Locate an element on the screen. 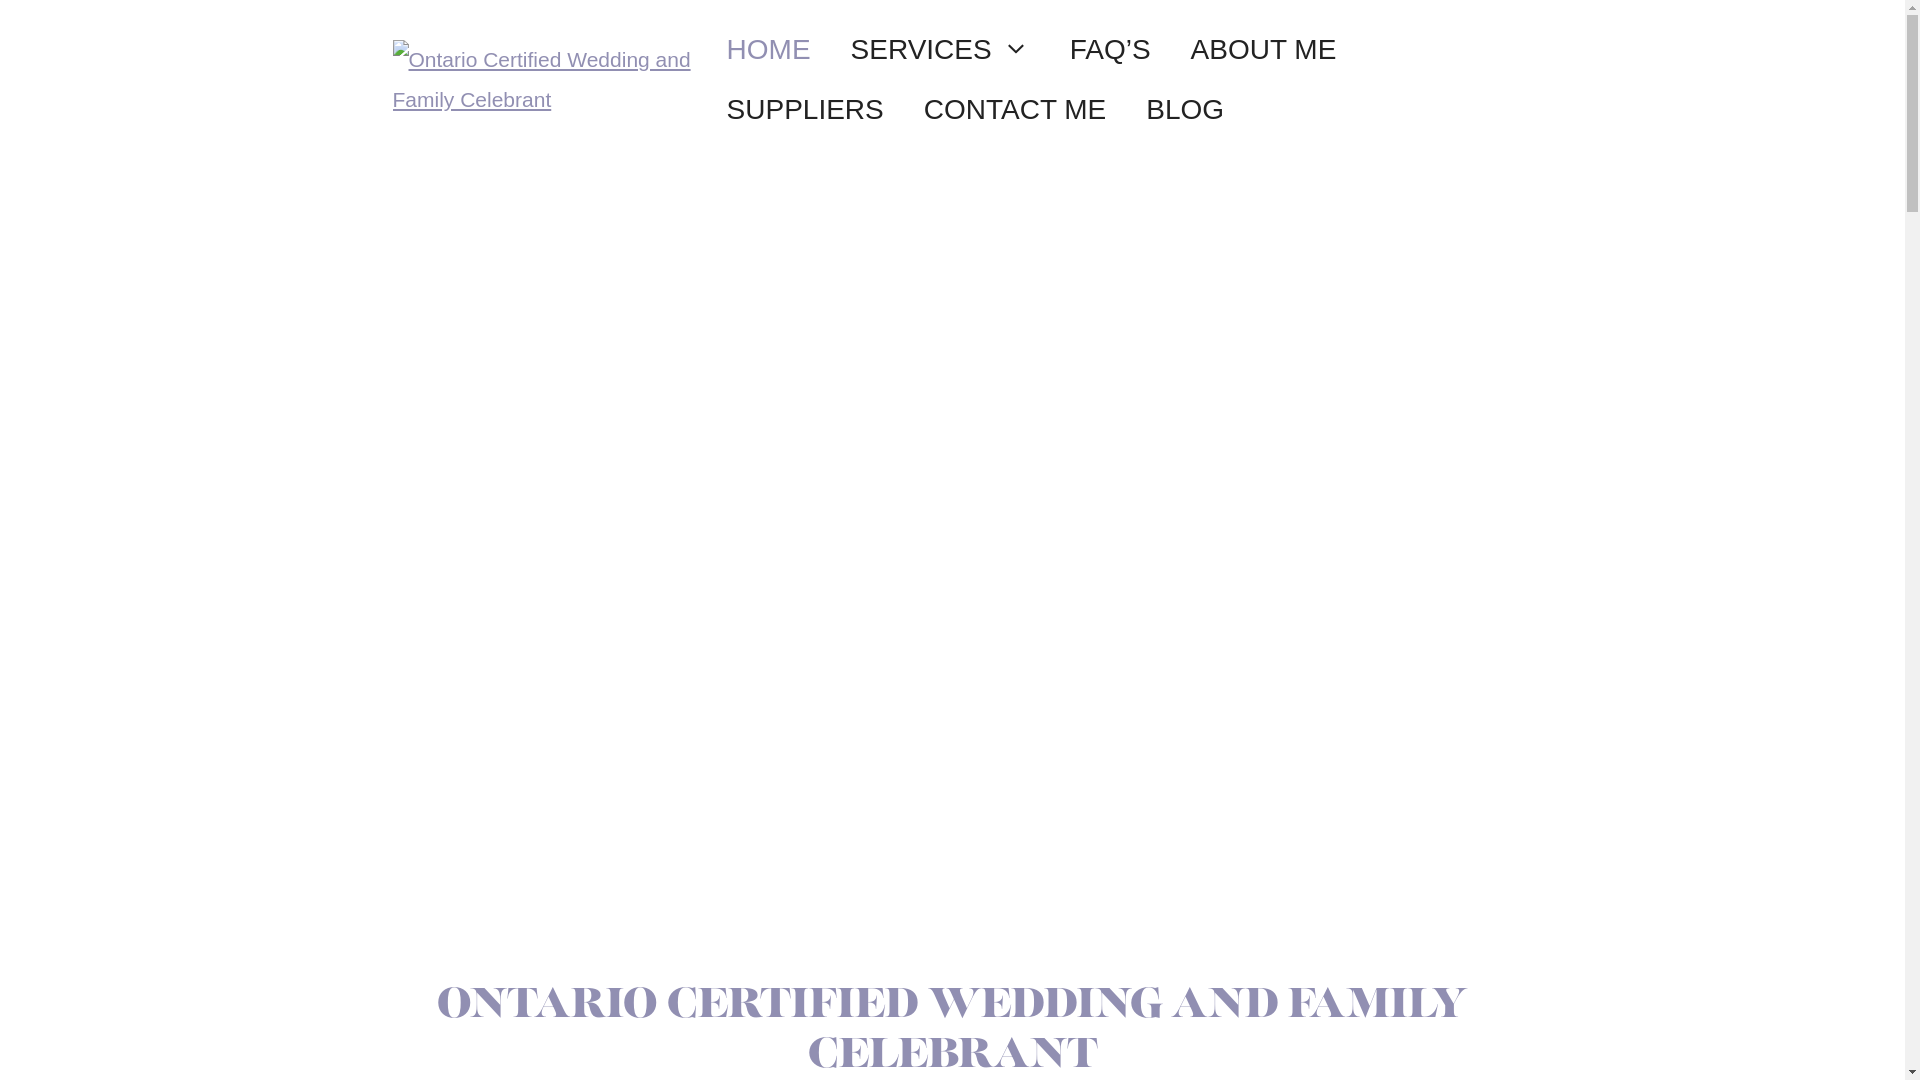  CONTACT ME is located at coordinates (1016, 110).